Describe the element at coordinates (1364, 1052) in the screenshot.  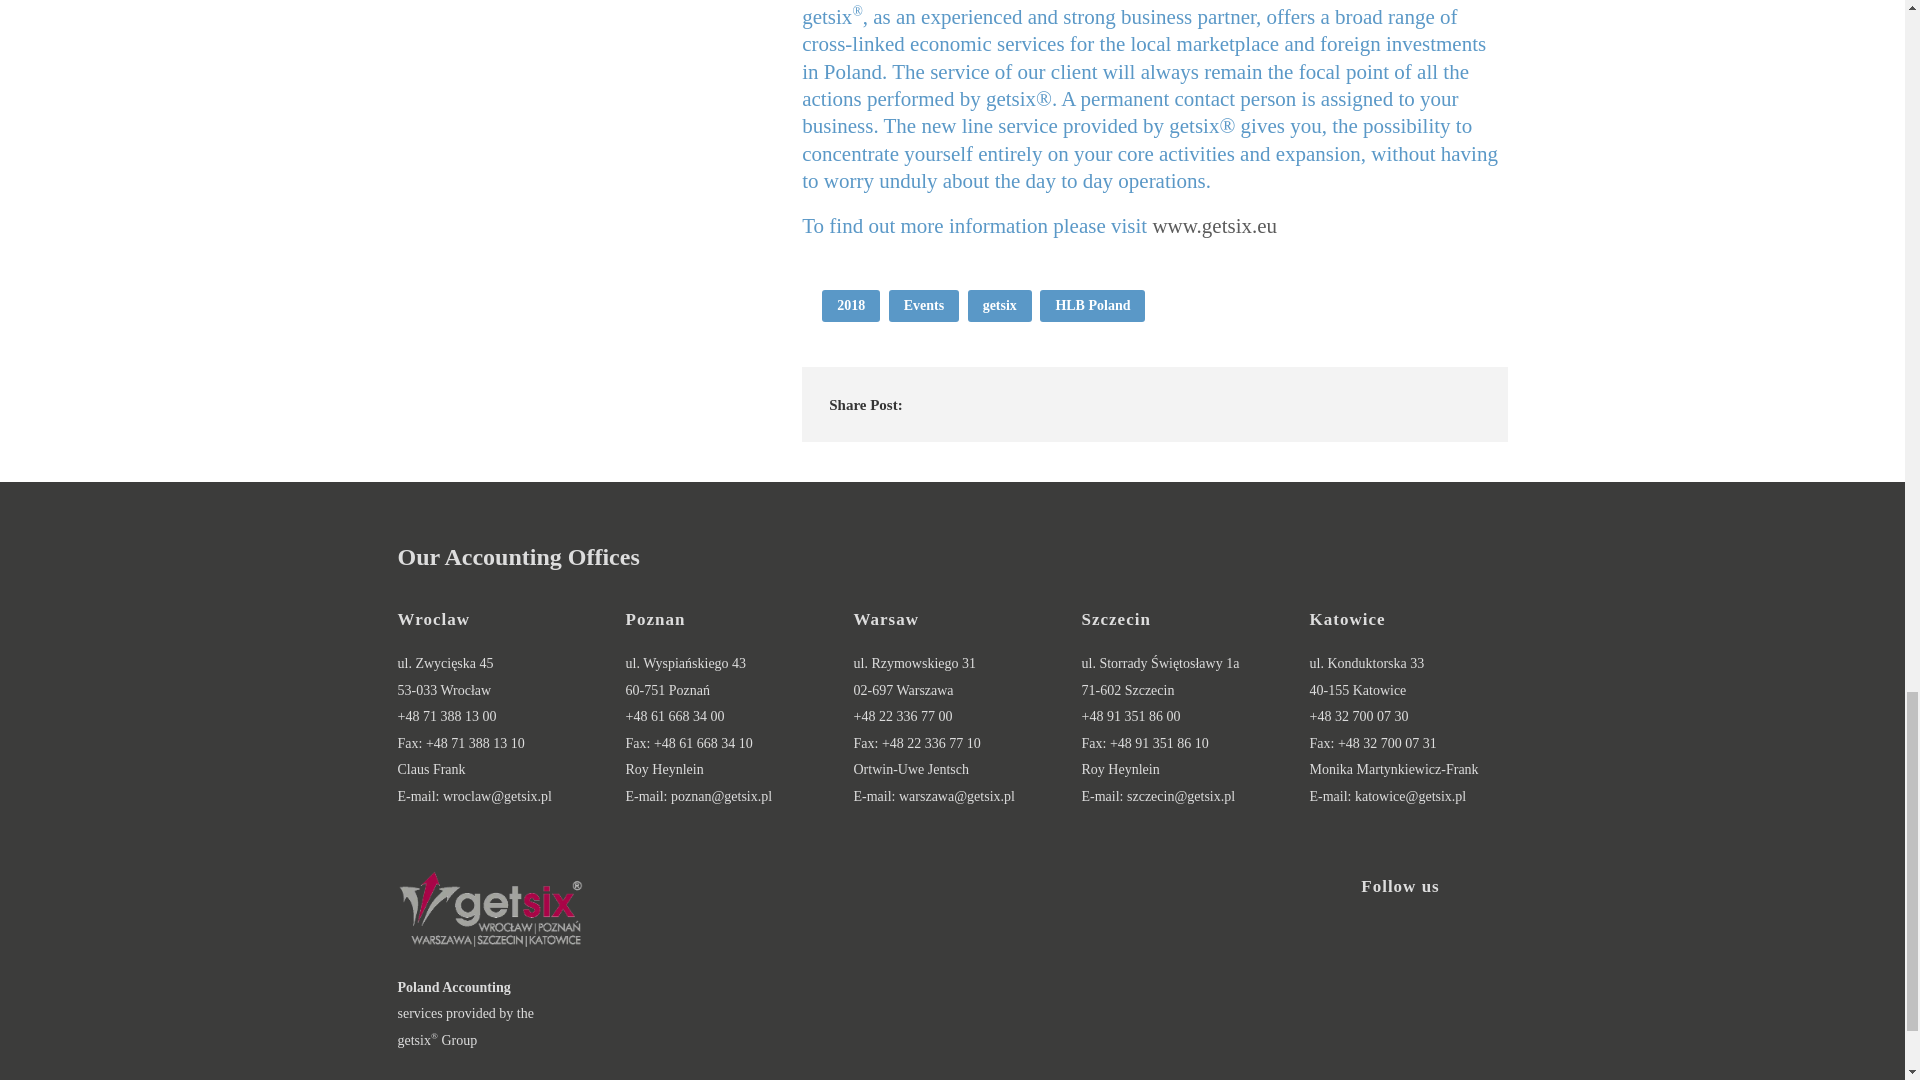
I see `getsix Youtube` at that location.